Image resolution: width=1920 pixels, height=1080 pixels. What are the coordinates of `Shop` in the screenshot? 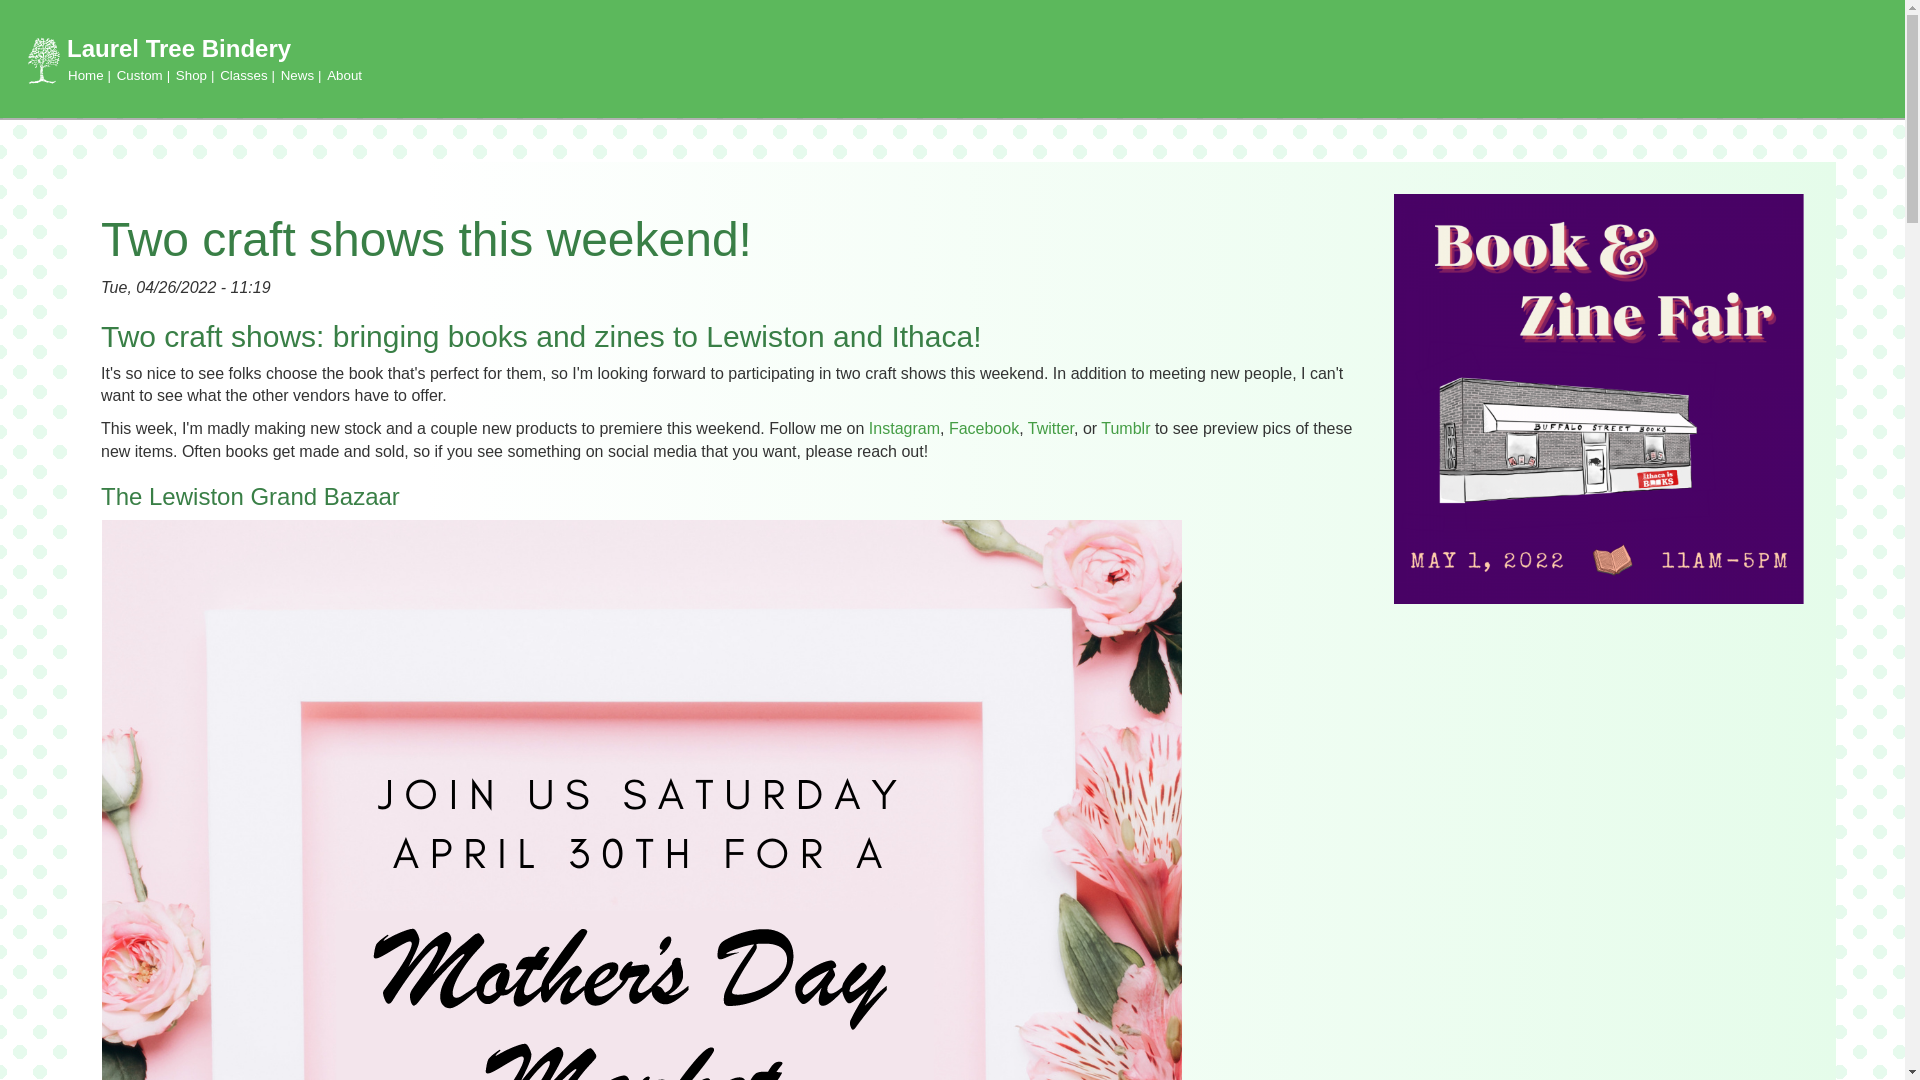 It's located at (196, 75).